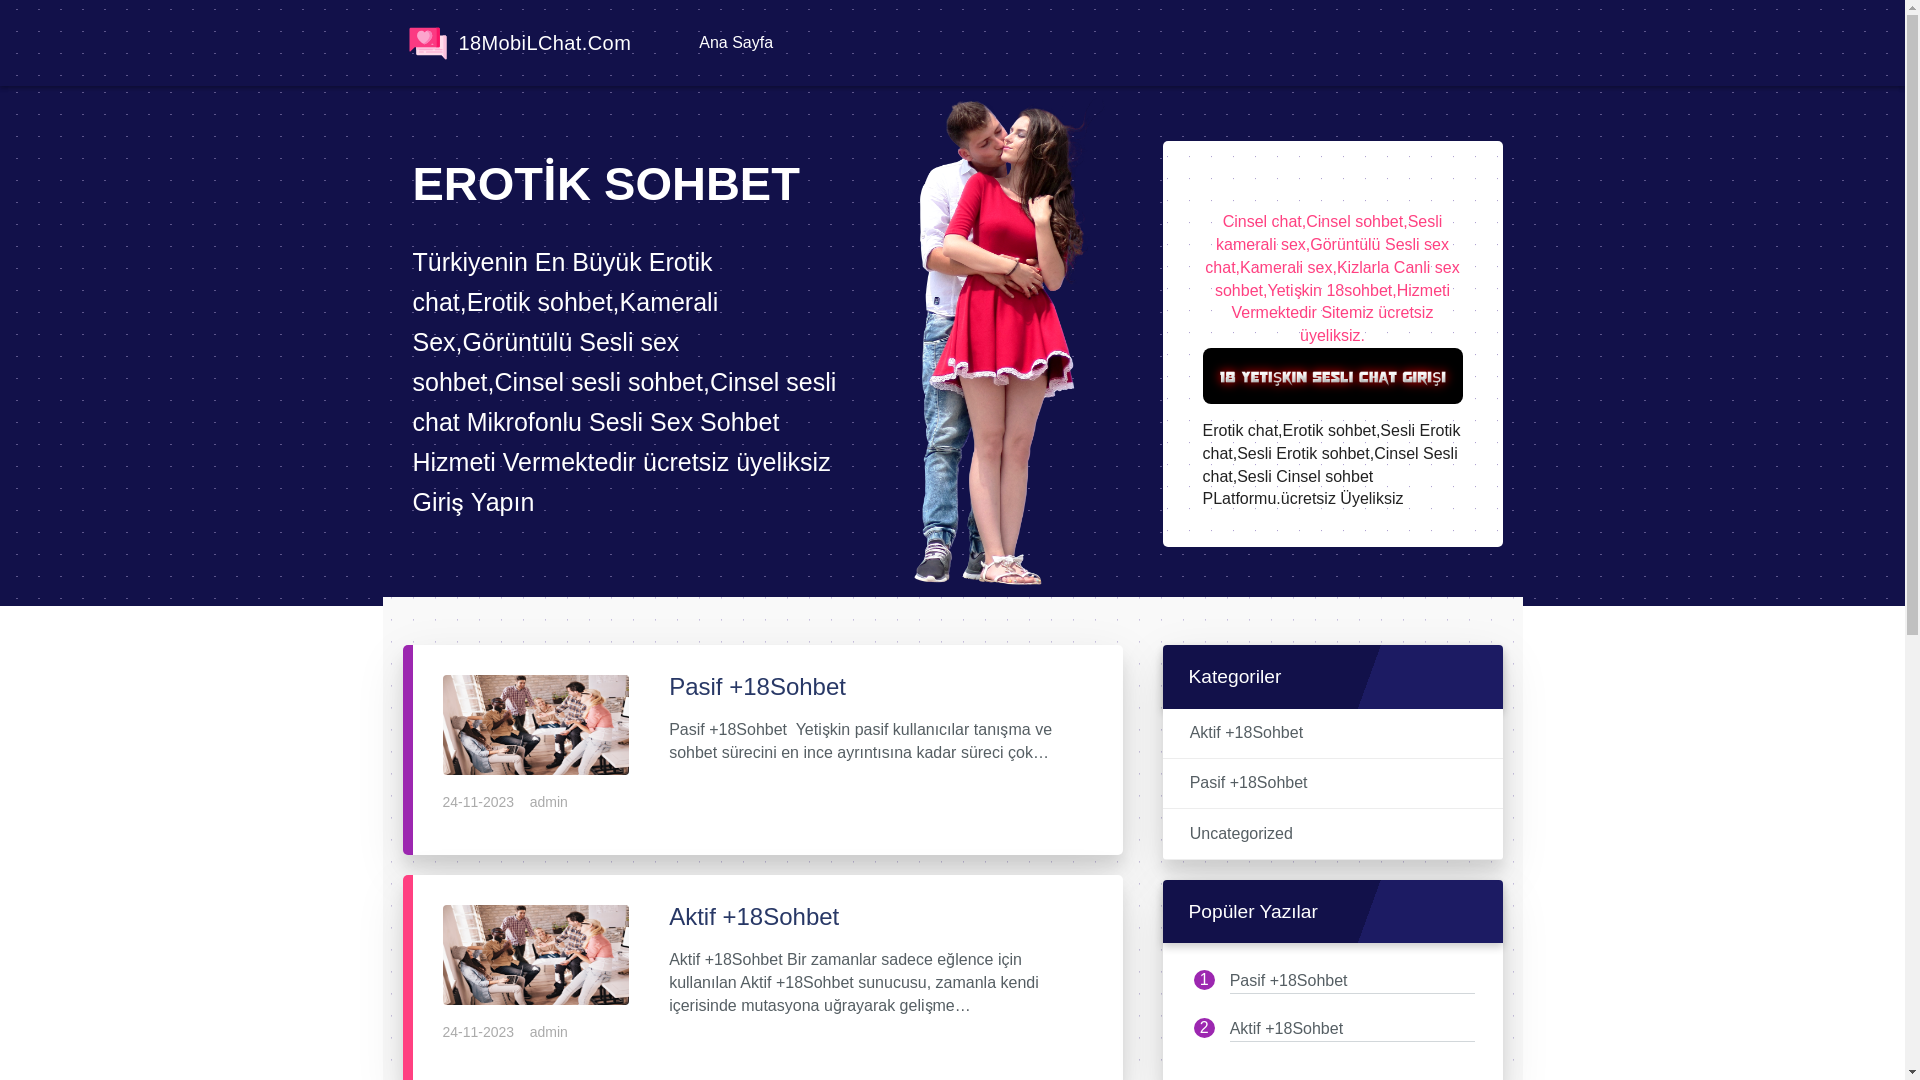 This screenshot has width=1920, height=1080. I want to click on Pasif +18Sohbet, so click(1249, 784).